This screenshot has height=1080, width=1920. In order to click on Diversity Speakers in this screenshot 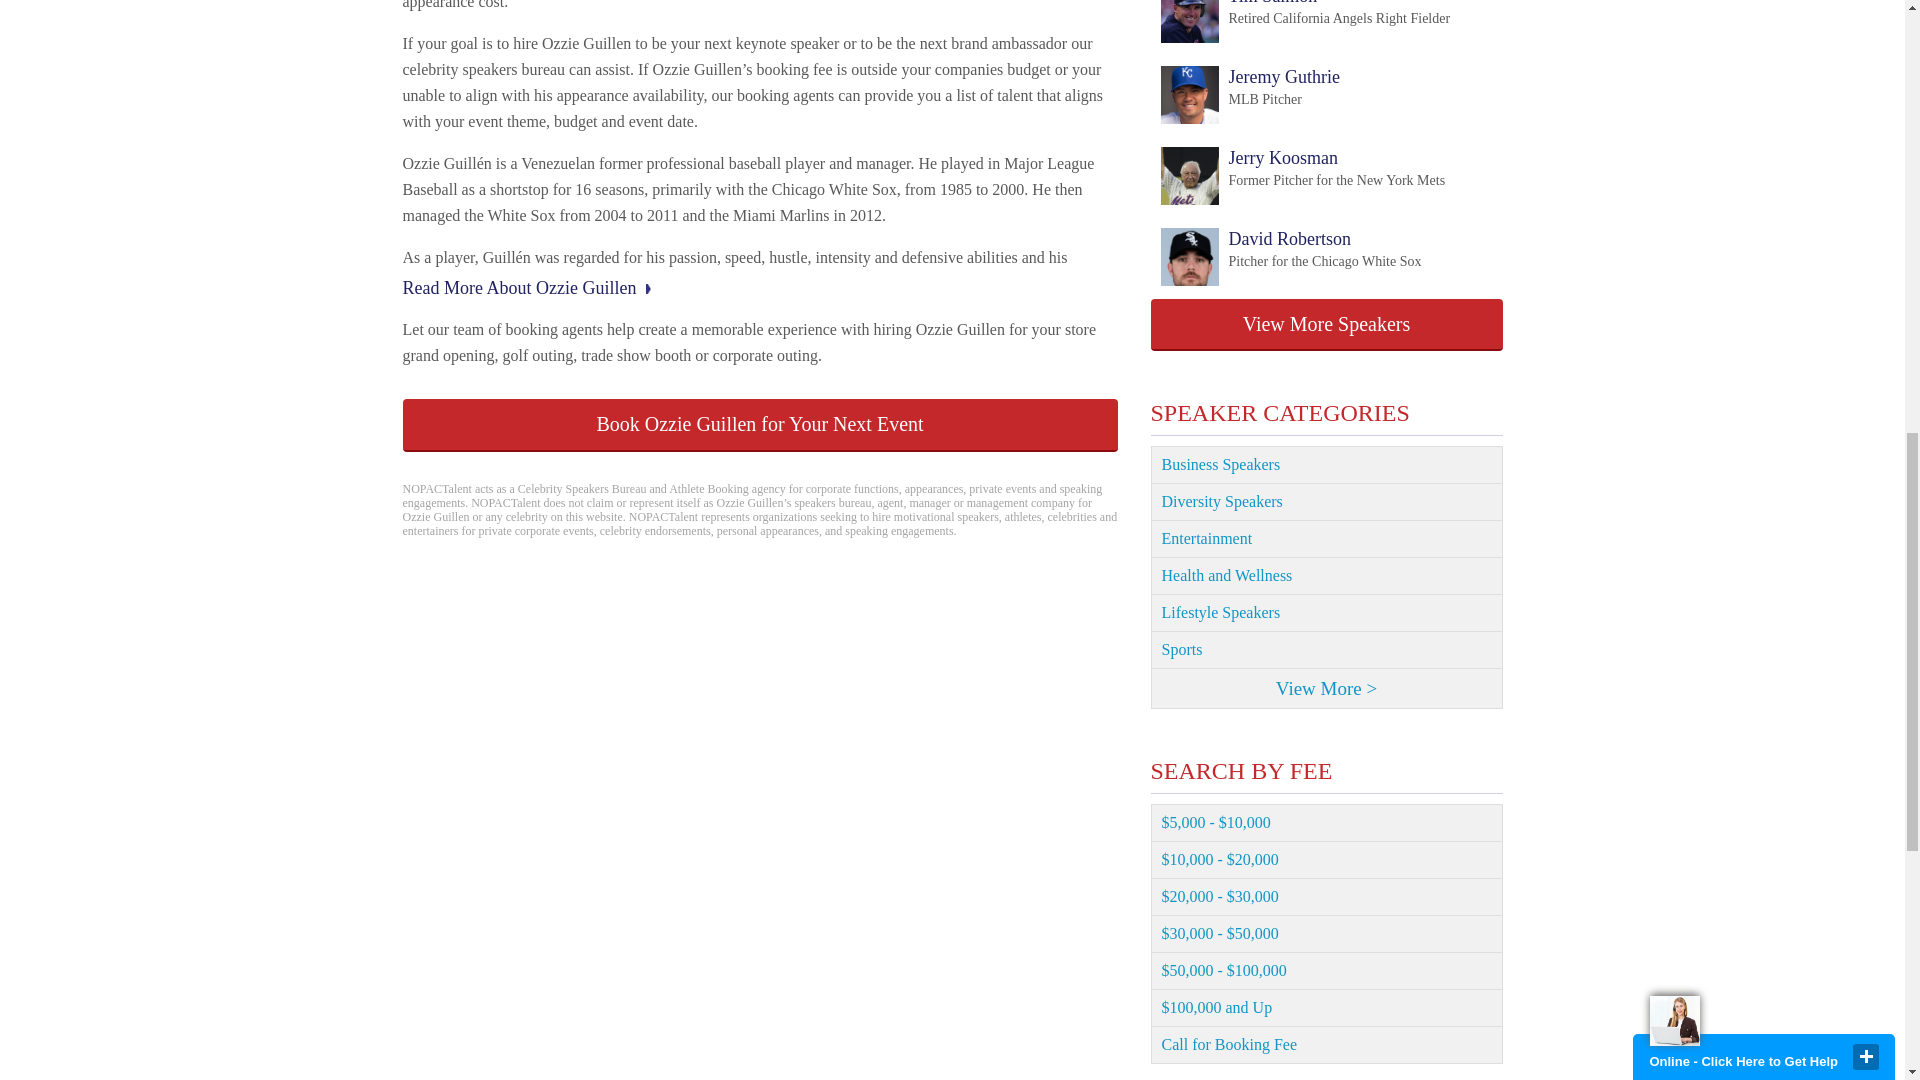, I will do `click(1326, 464)`.